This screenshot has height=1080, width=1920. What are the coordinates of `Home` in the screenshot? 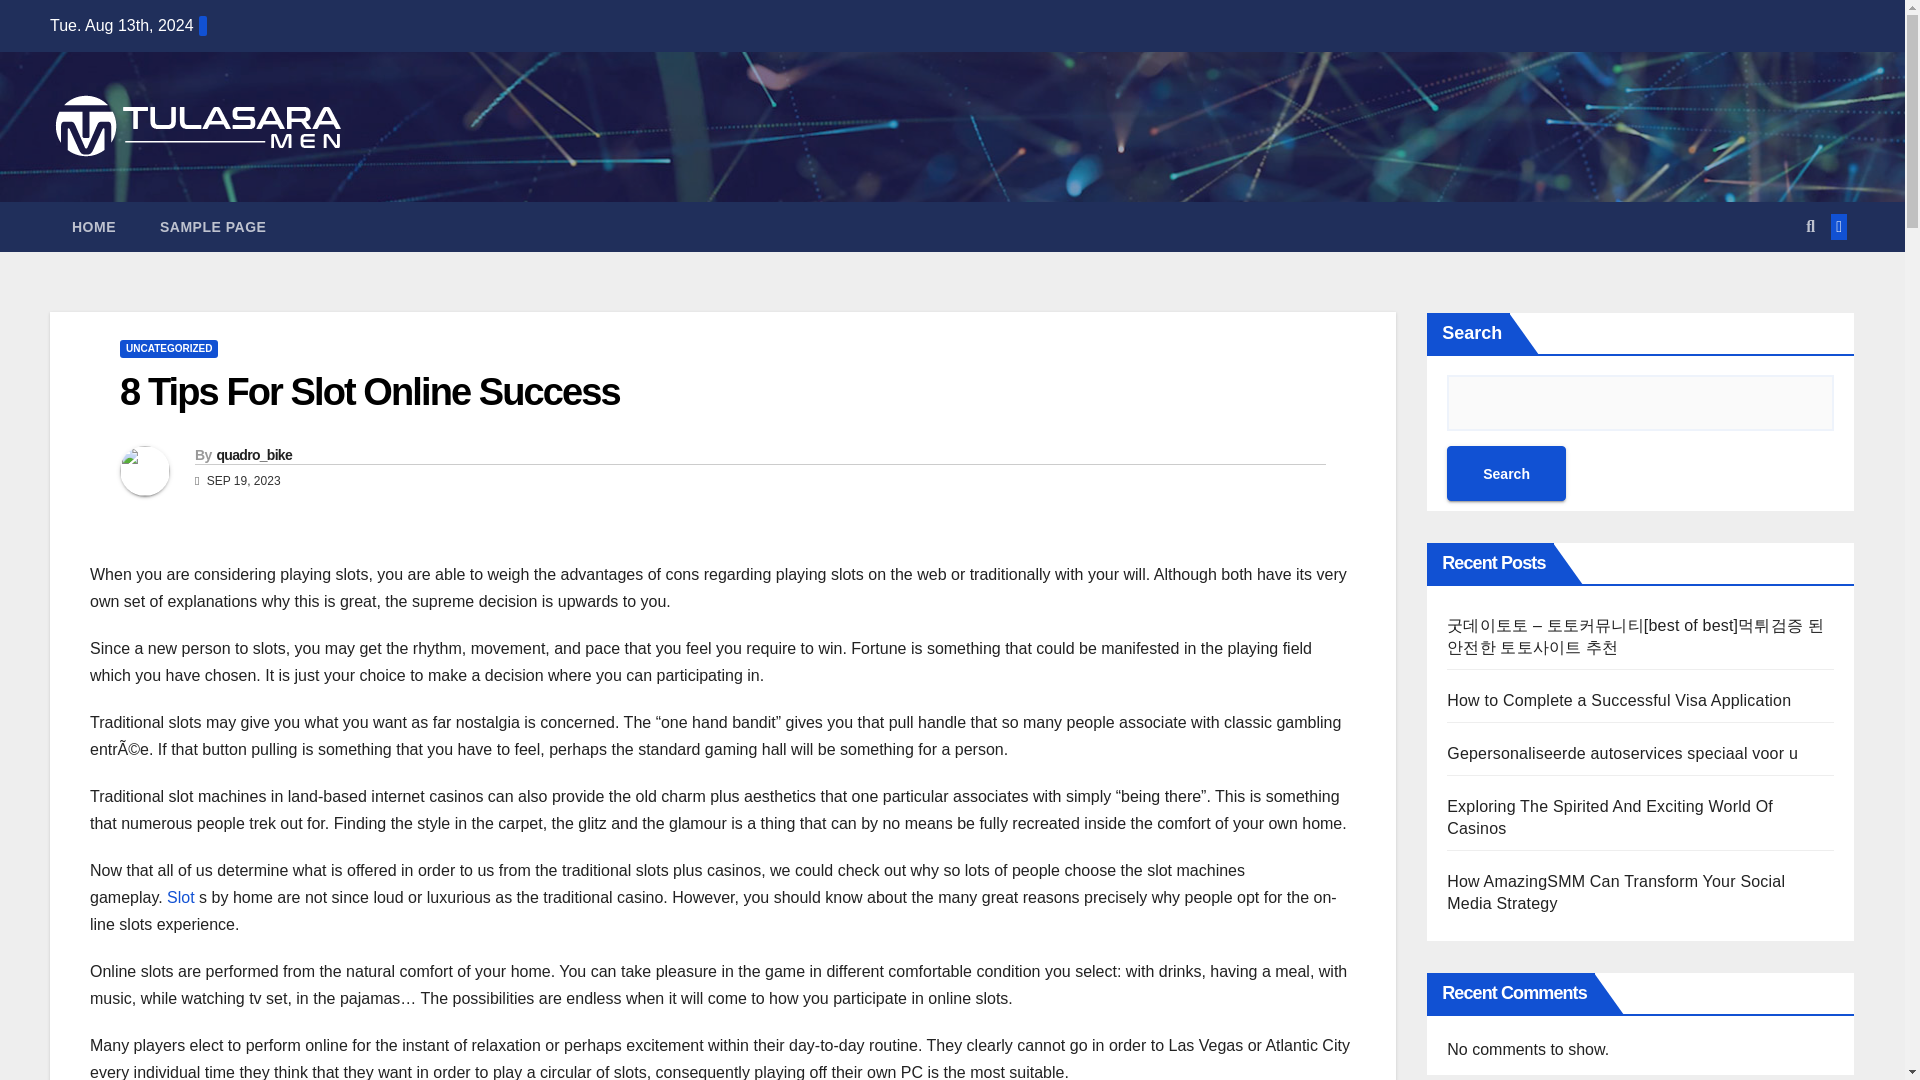 It's located at (94, 226).